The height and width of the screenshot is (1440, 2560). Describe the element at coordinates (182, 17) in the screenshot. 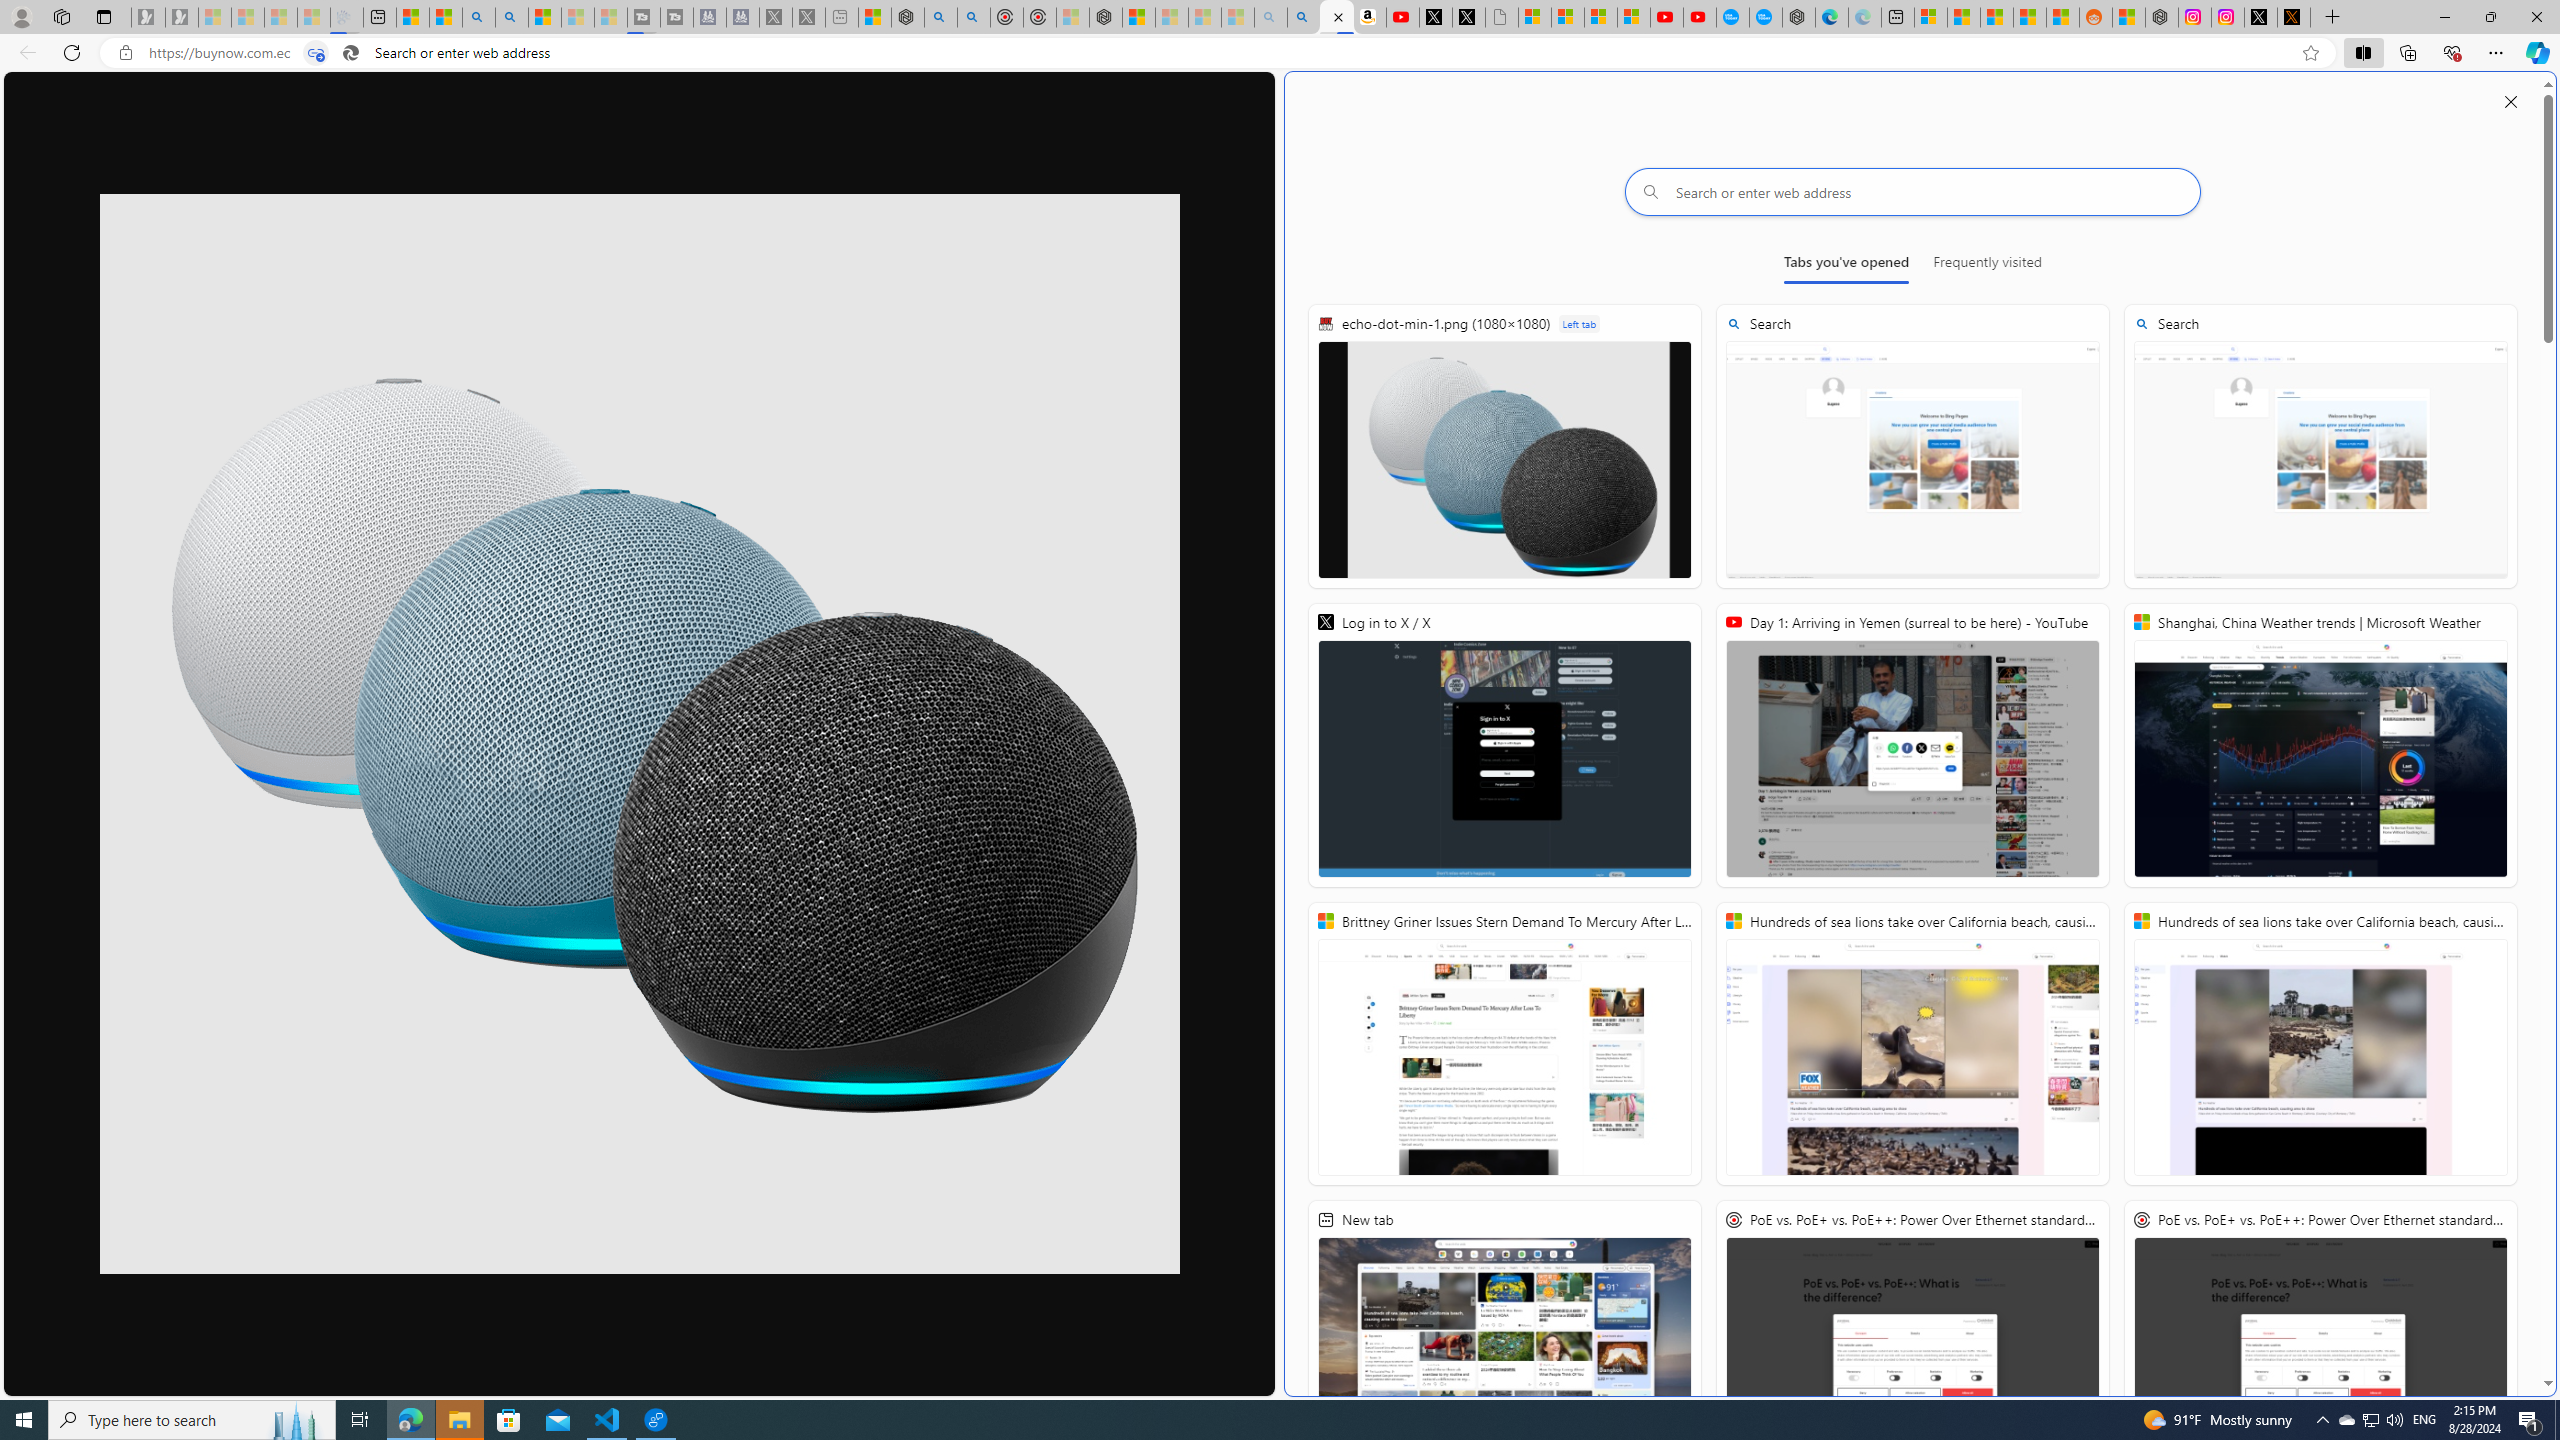

I see `Newsletter Sign Up - Sleeping` at that location.